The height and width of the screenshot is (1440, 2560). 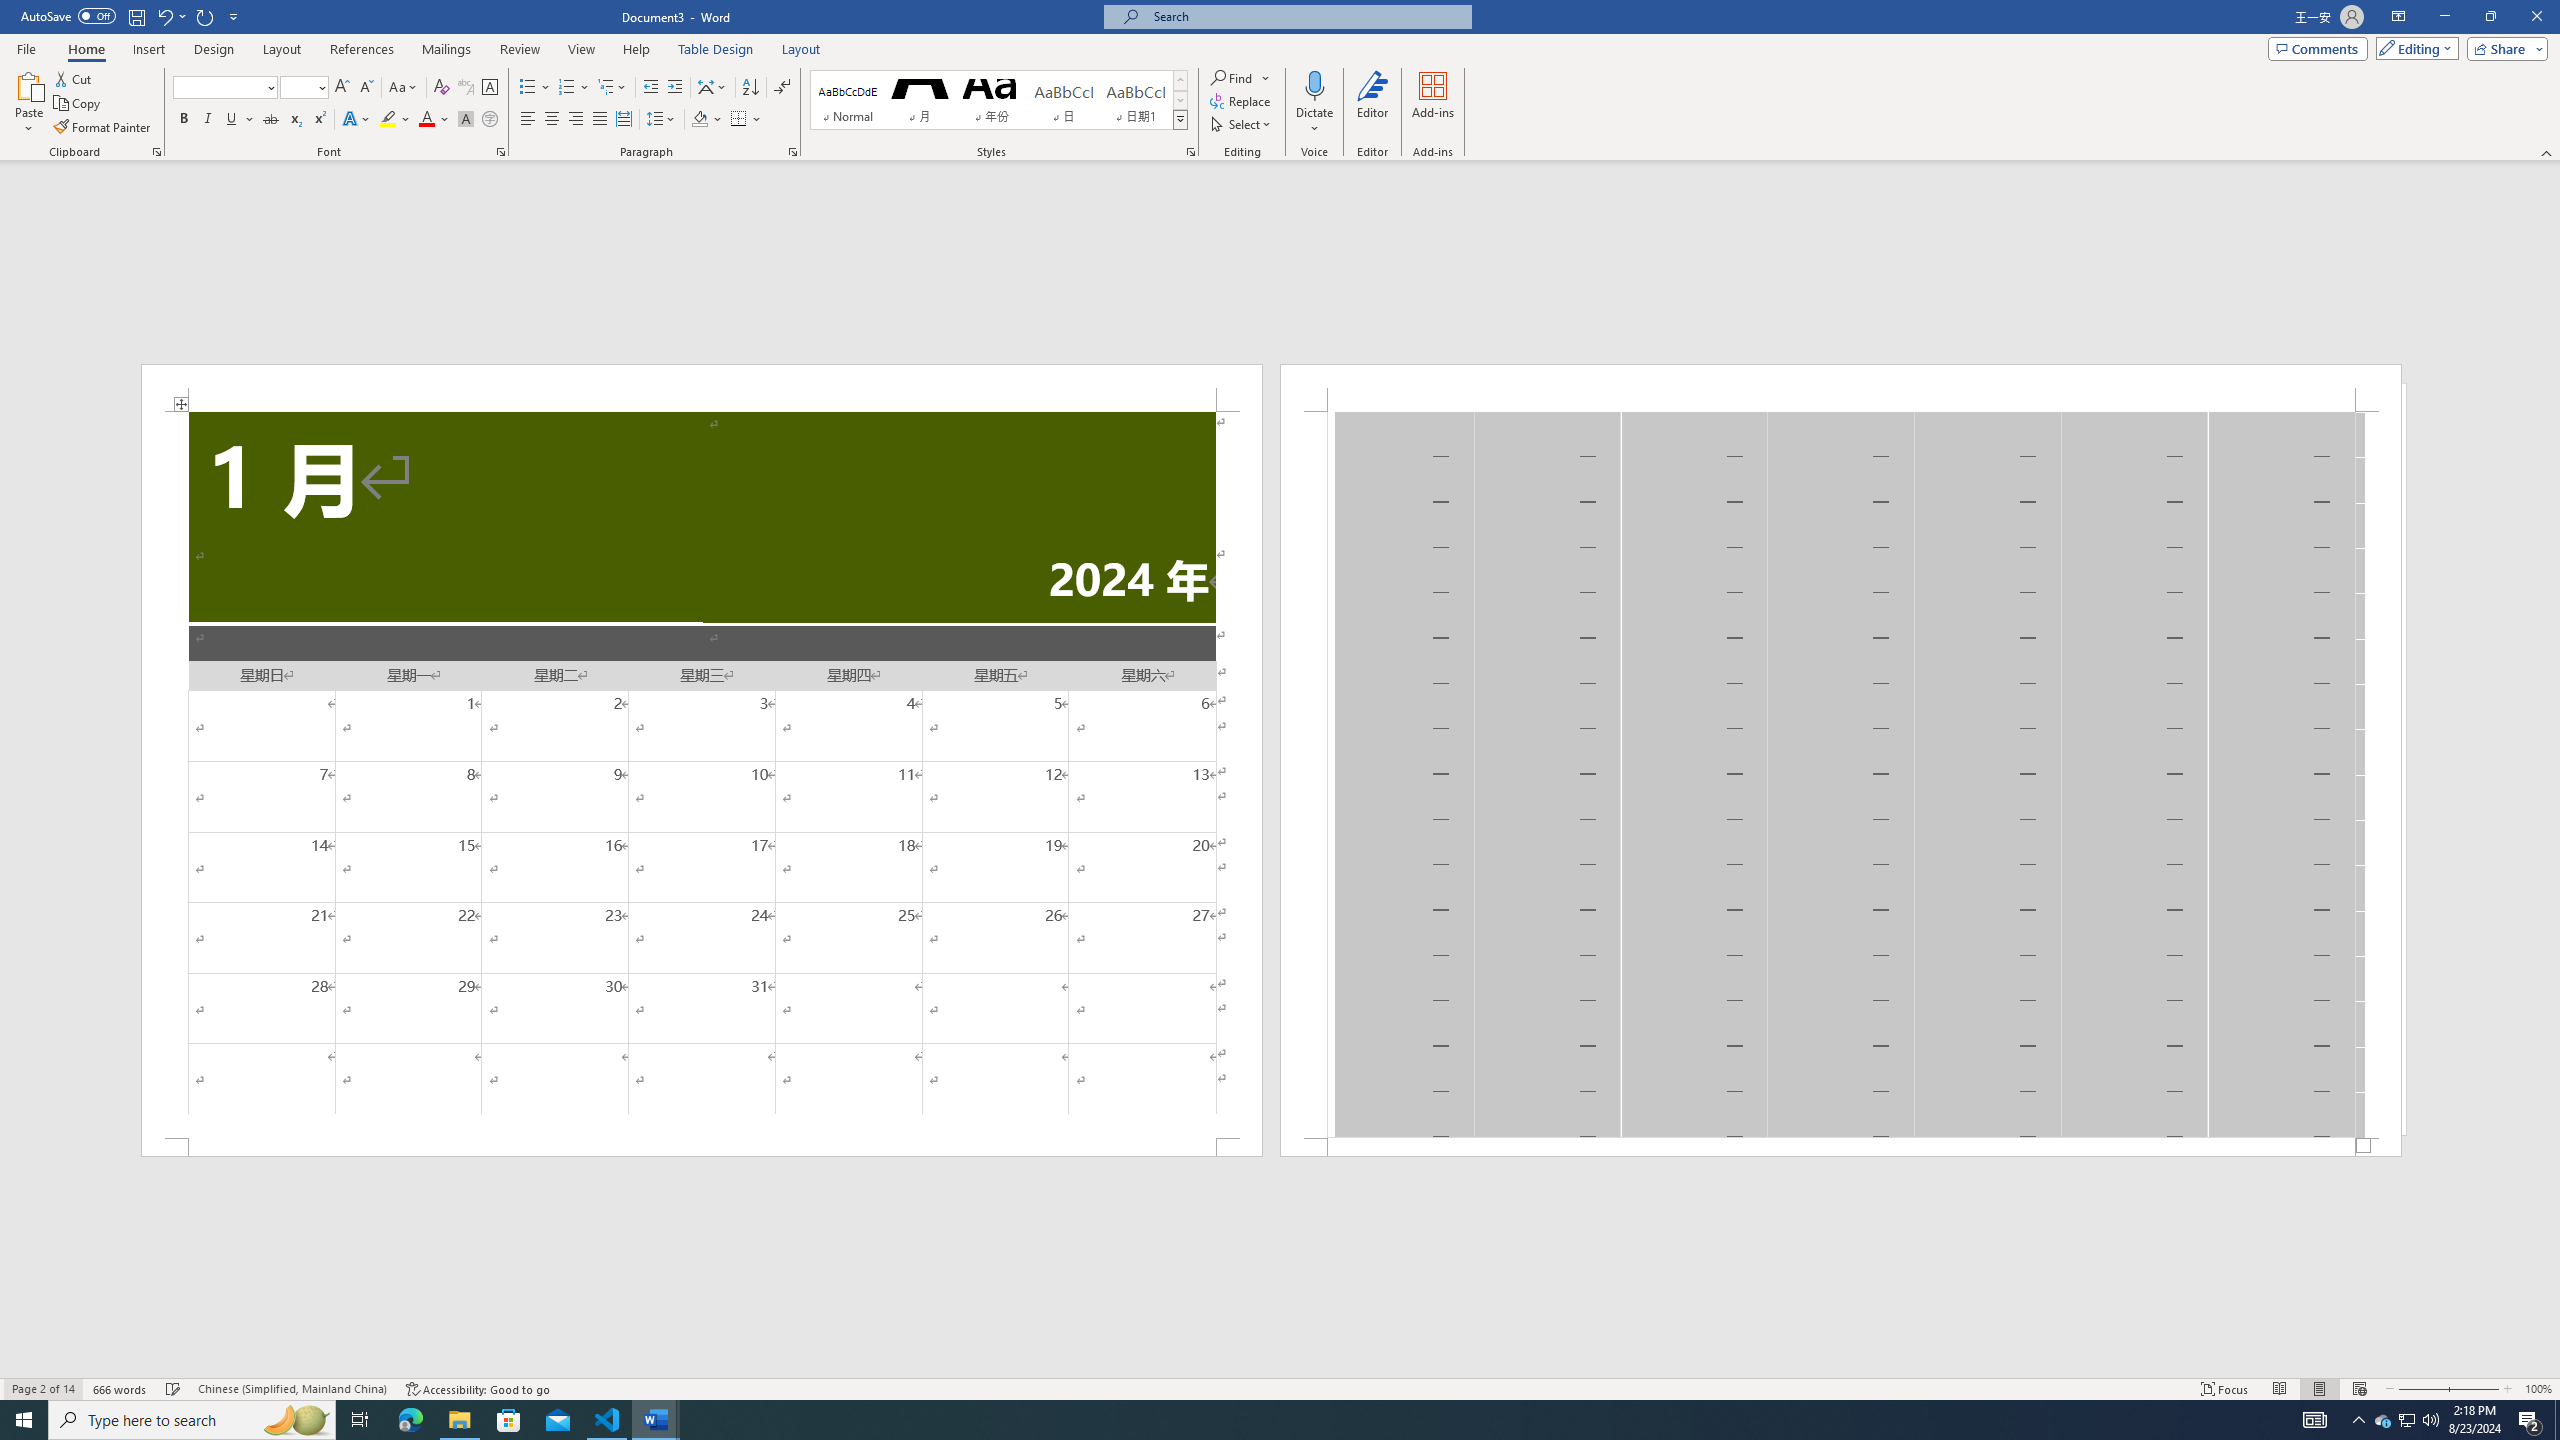 What do you see at coordinates (2414, 48) in the screenshot?
I see `Mode` at bounding box center [2414, 48].